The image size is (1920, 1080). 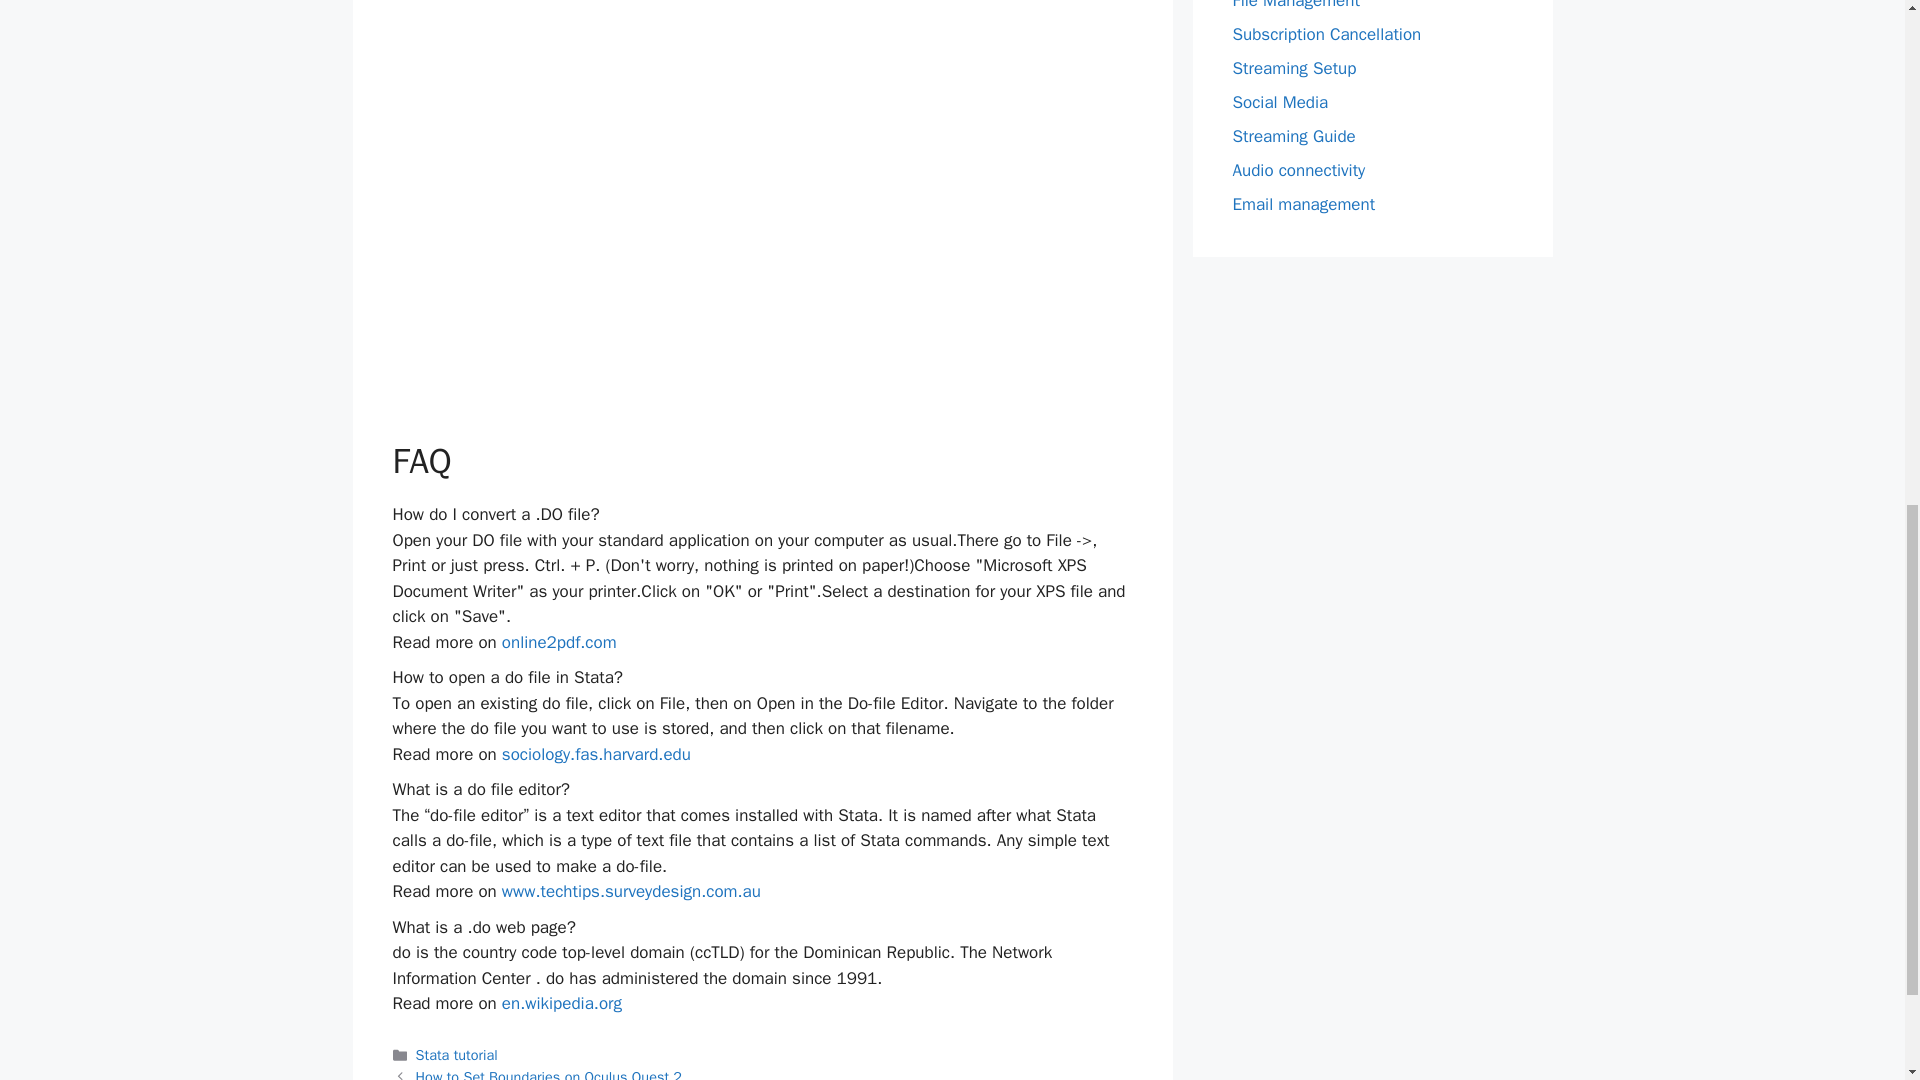 I want to click on File Management, so click(x=1296, y=5).